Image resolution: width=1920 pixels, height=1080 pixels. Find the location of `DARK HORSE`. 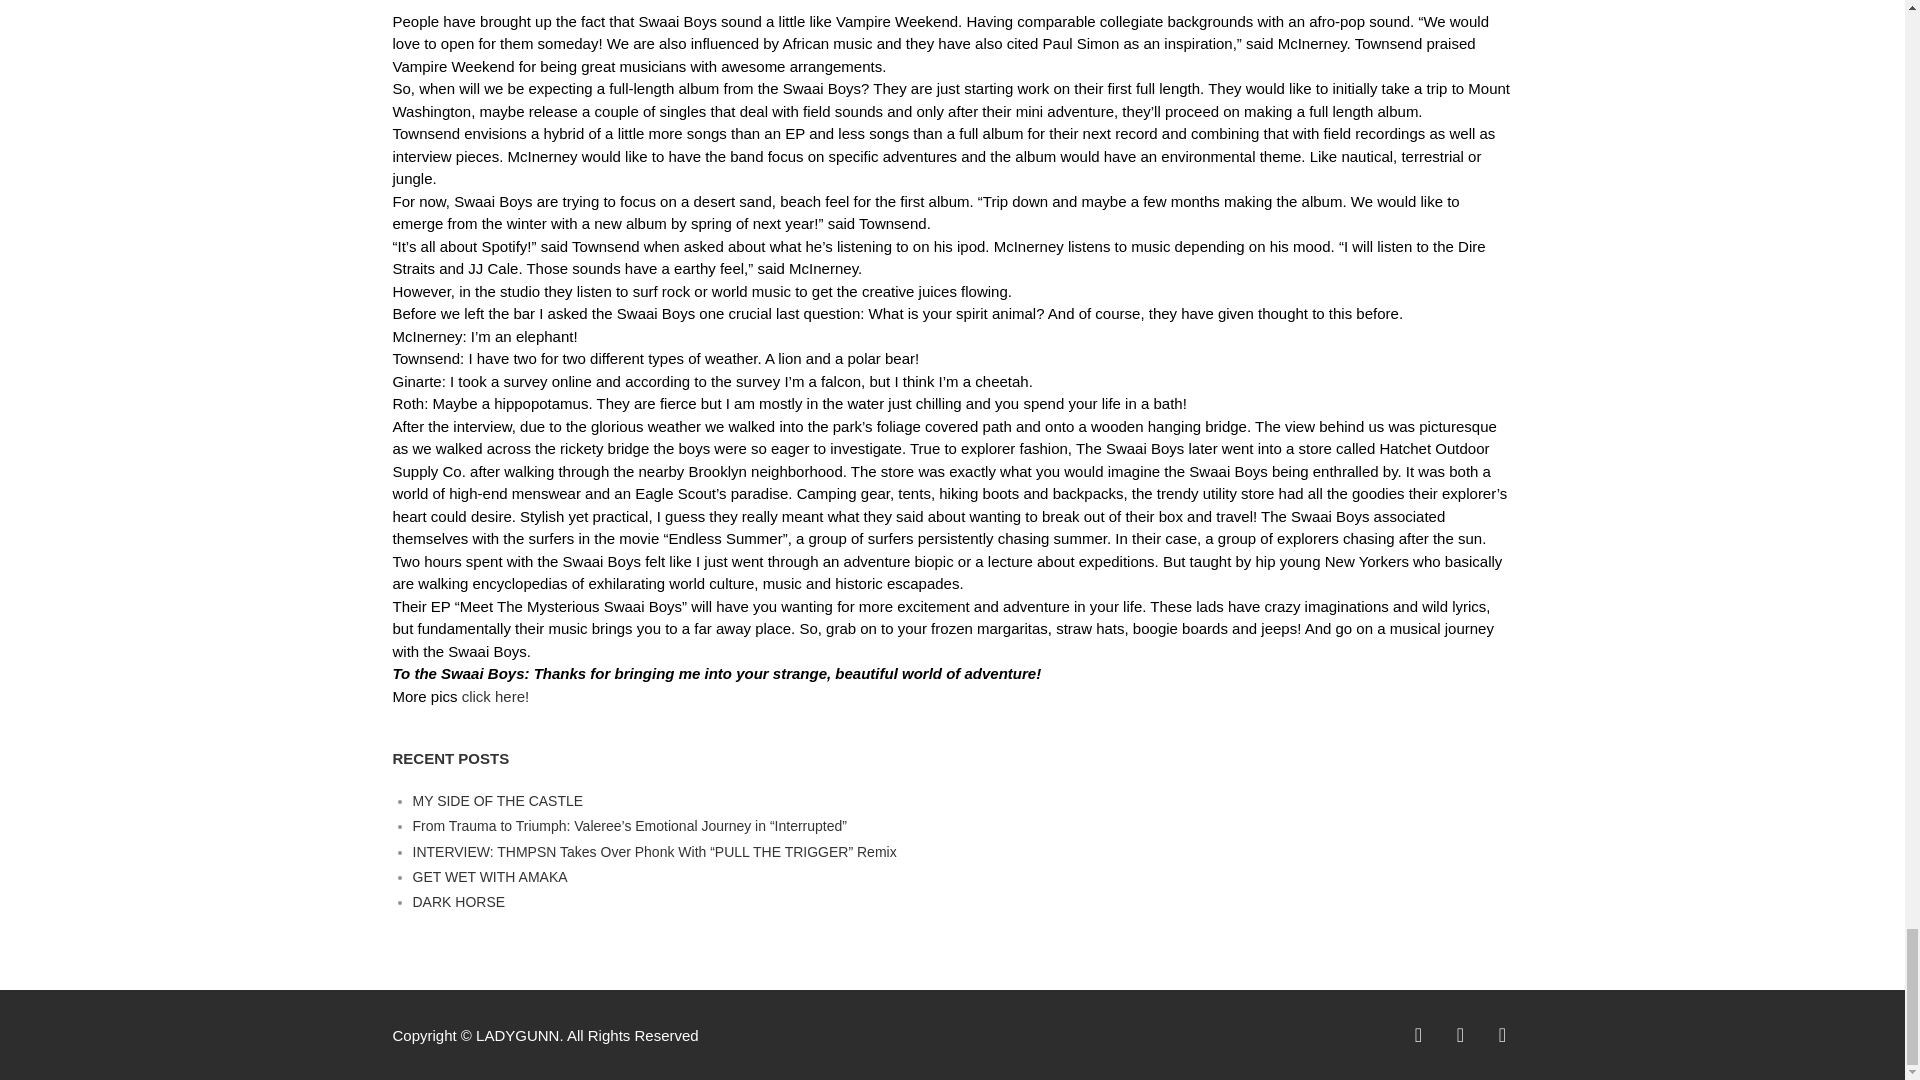

DARK HORSE is located at coordinates (458, 902).